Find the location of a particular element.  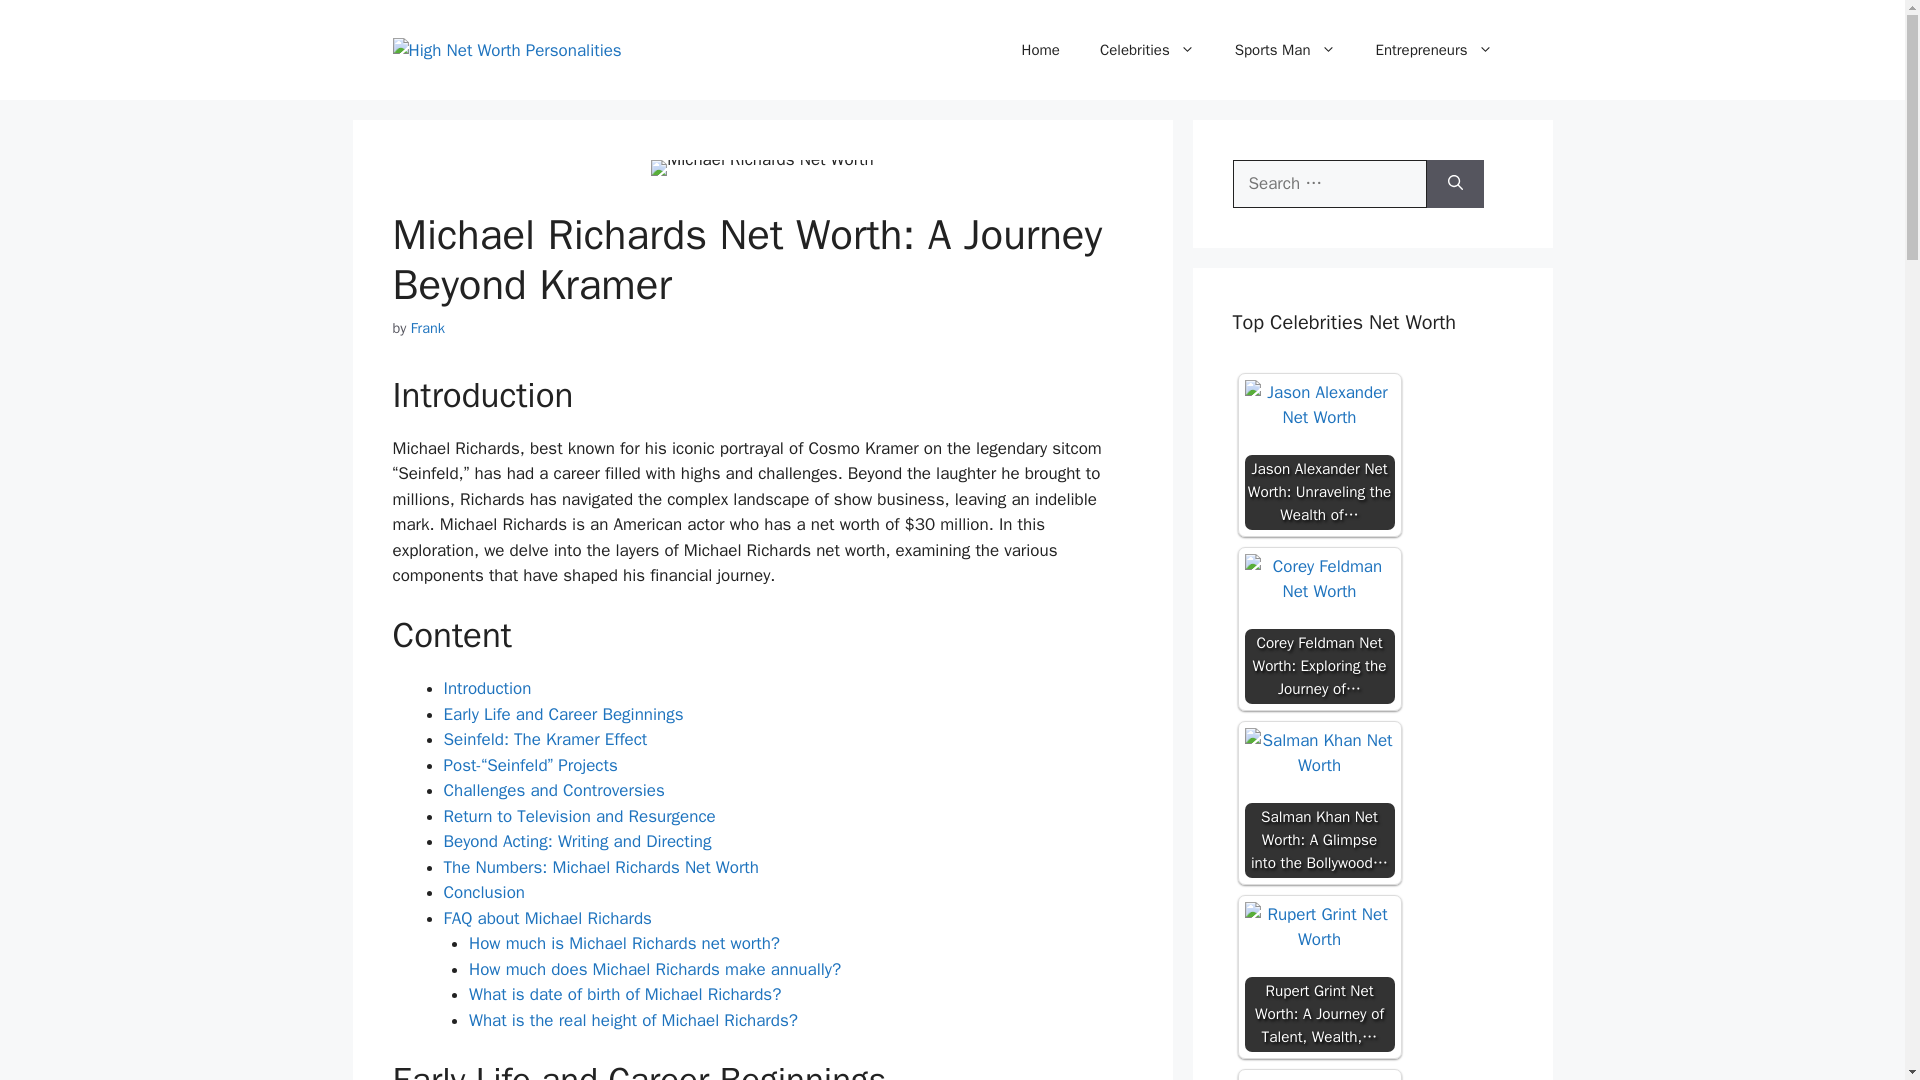

Entrepreneurs is located at coordinates (1434, 50).